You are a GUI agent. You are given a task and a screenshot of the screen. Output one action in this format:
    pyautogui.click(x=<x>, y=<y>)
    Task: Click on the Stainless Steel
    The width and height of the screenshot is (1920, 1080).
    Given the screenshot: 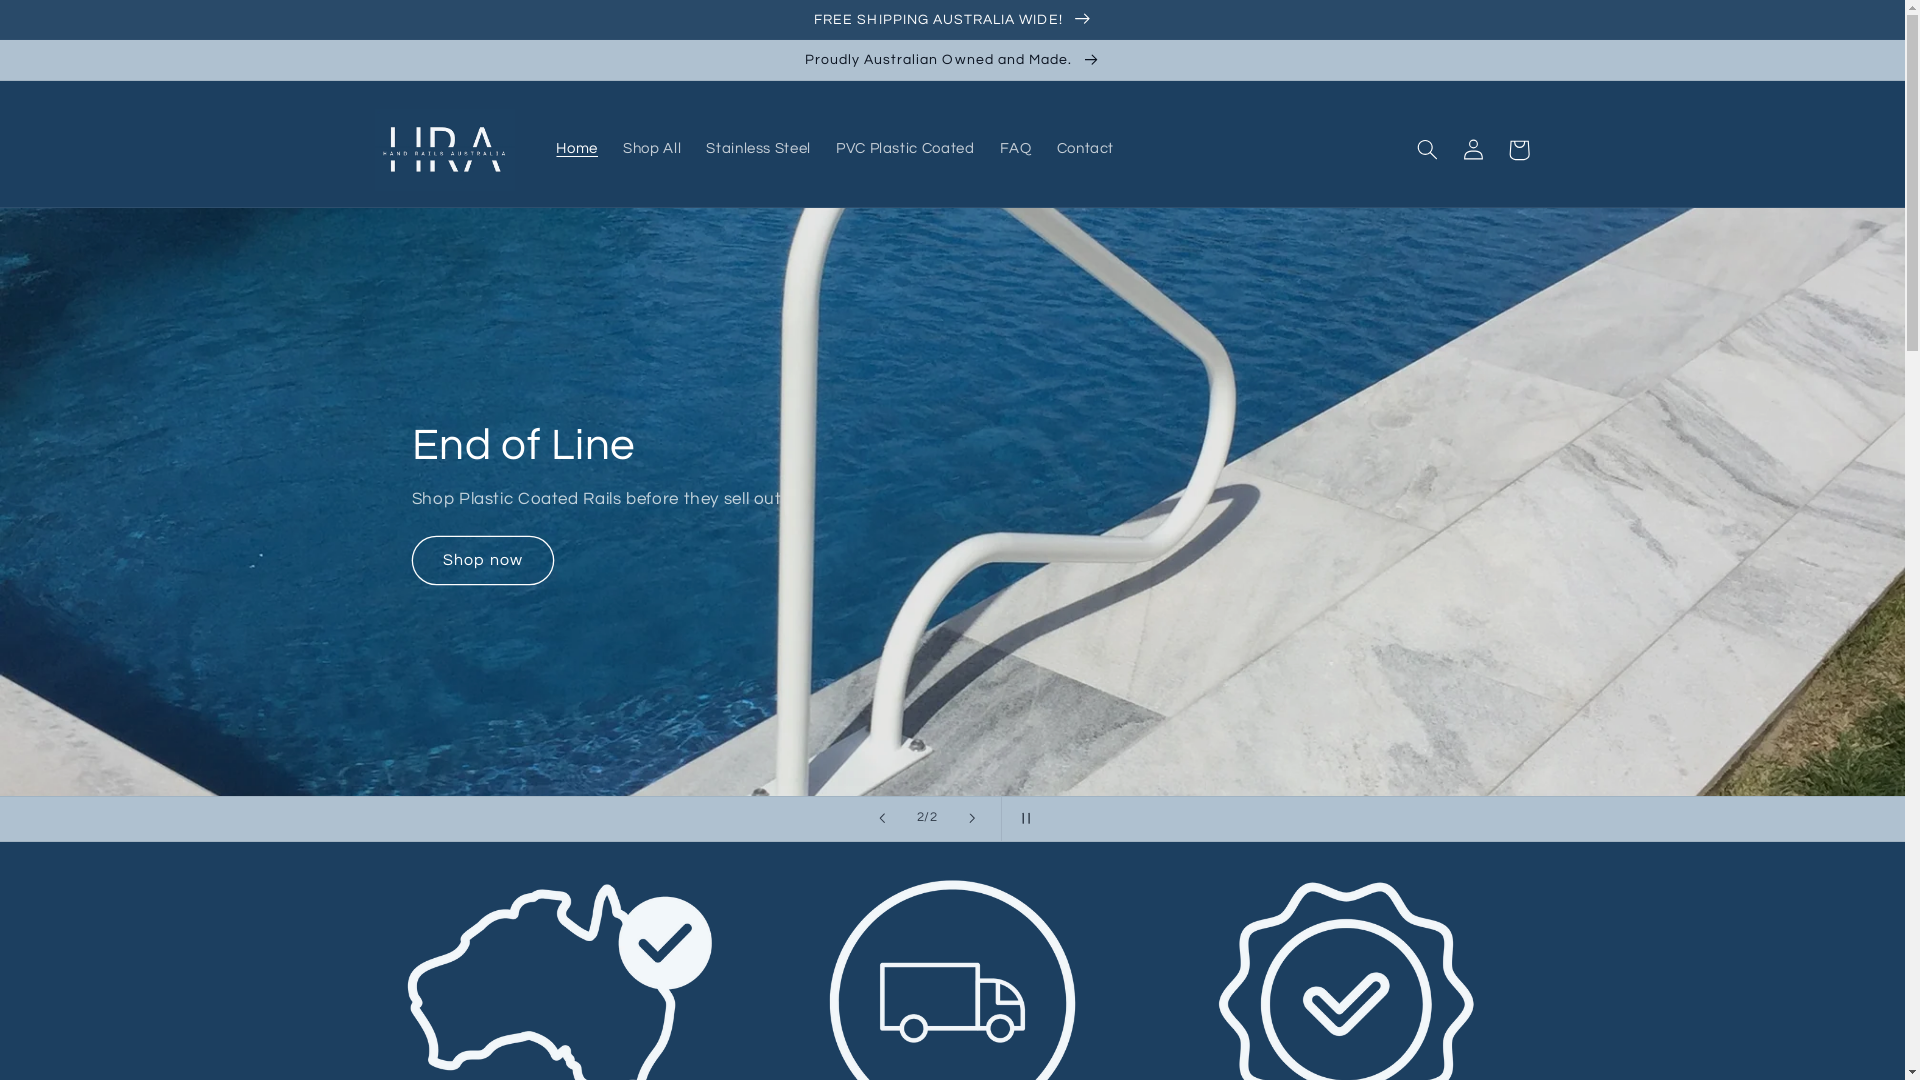 What is the action you would take?
    pyautogui.click(x=759, y=150)
    